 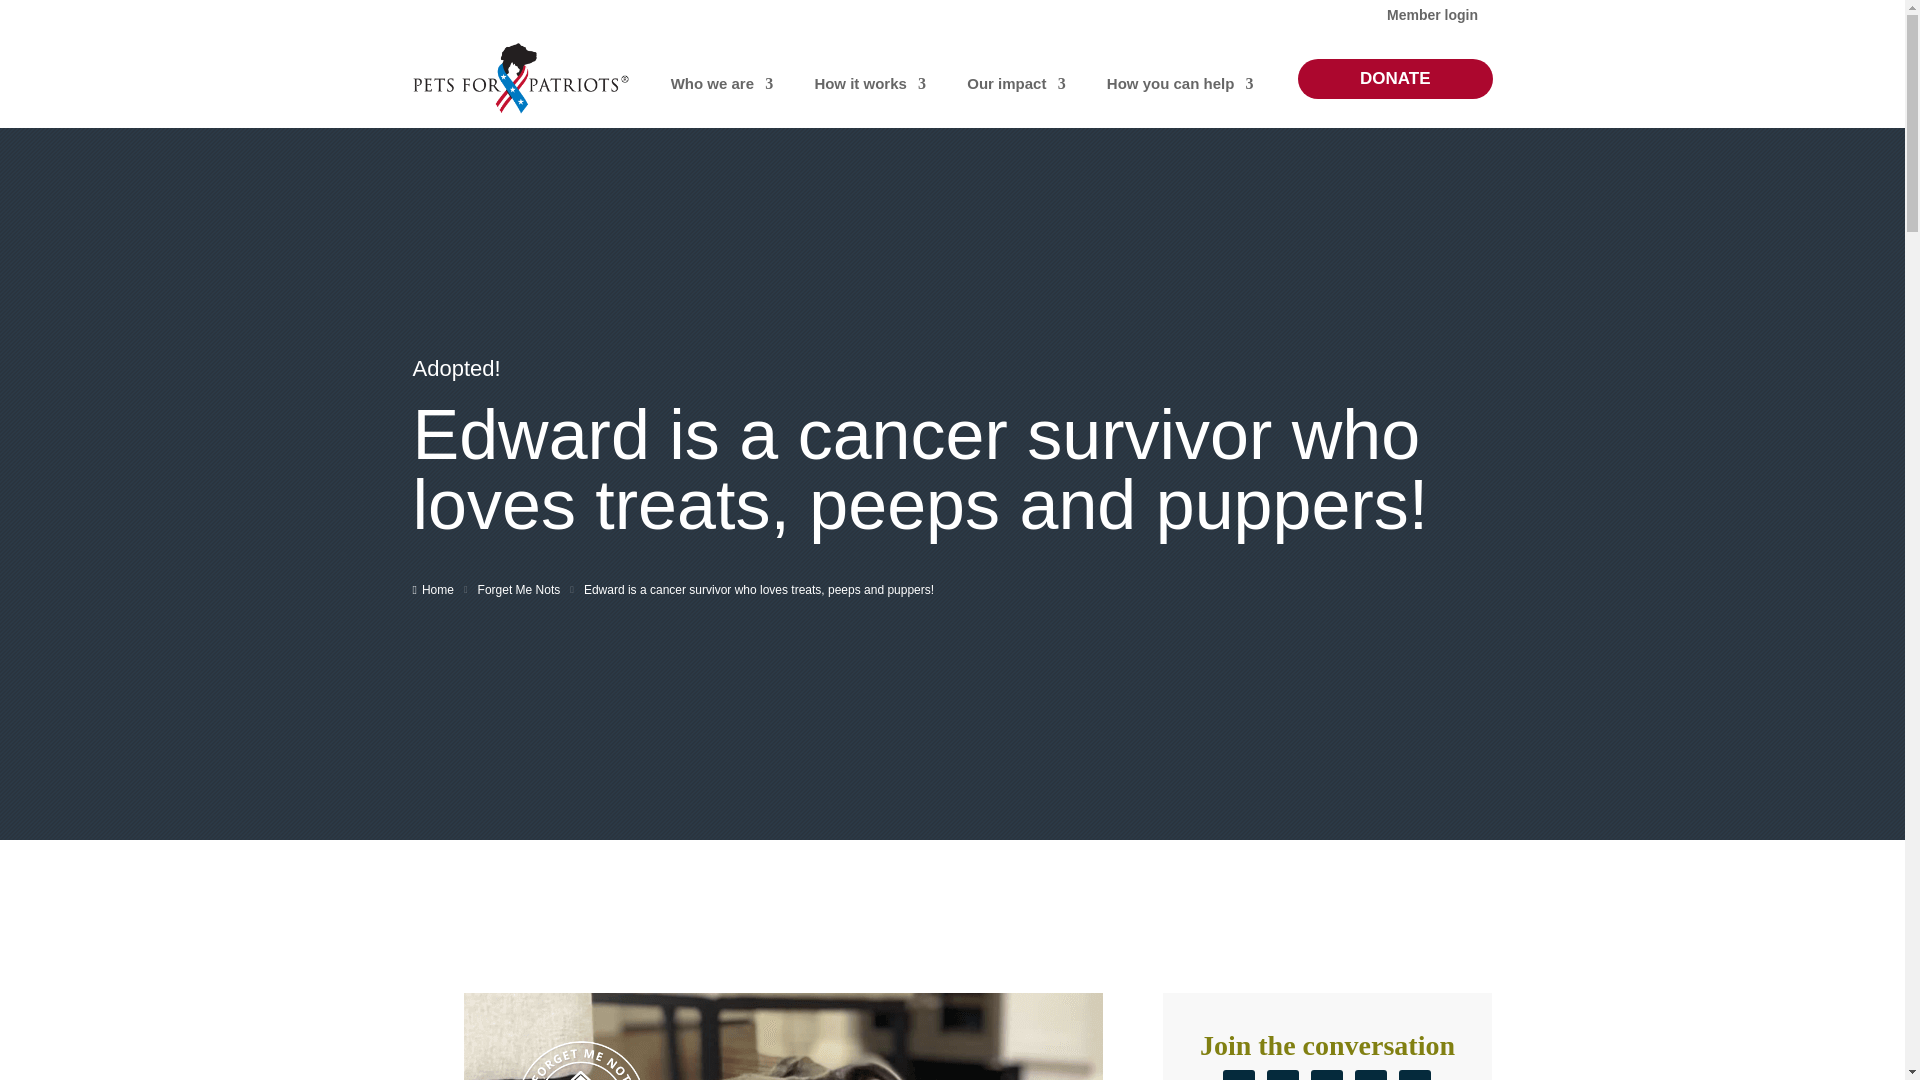 I want to click on Our impact, so click(x=1006, y=82).